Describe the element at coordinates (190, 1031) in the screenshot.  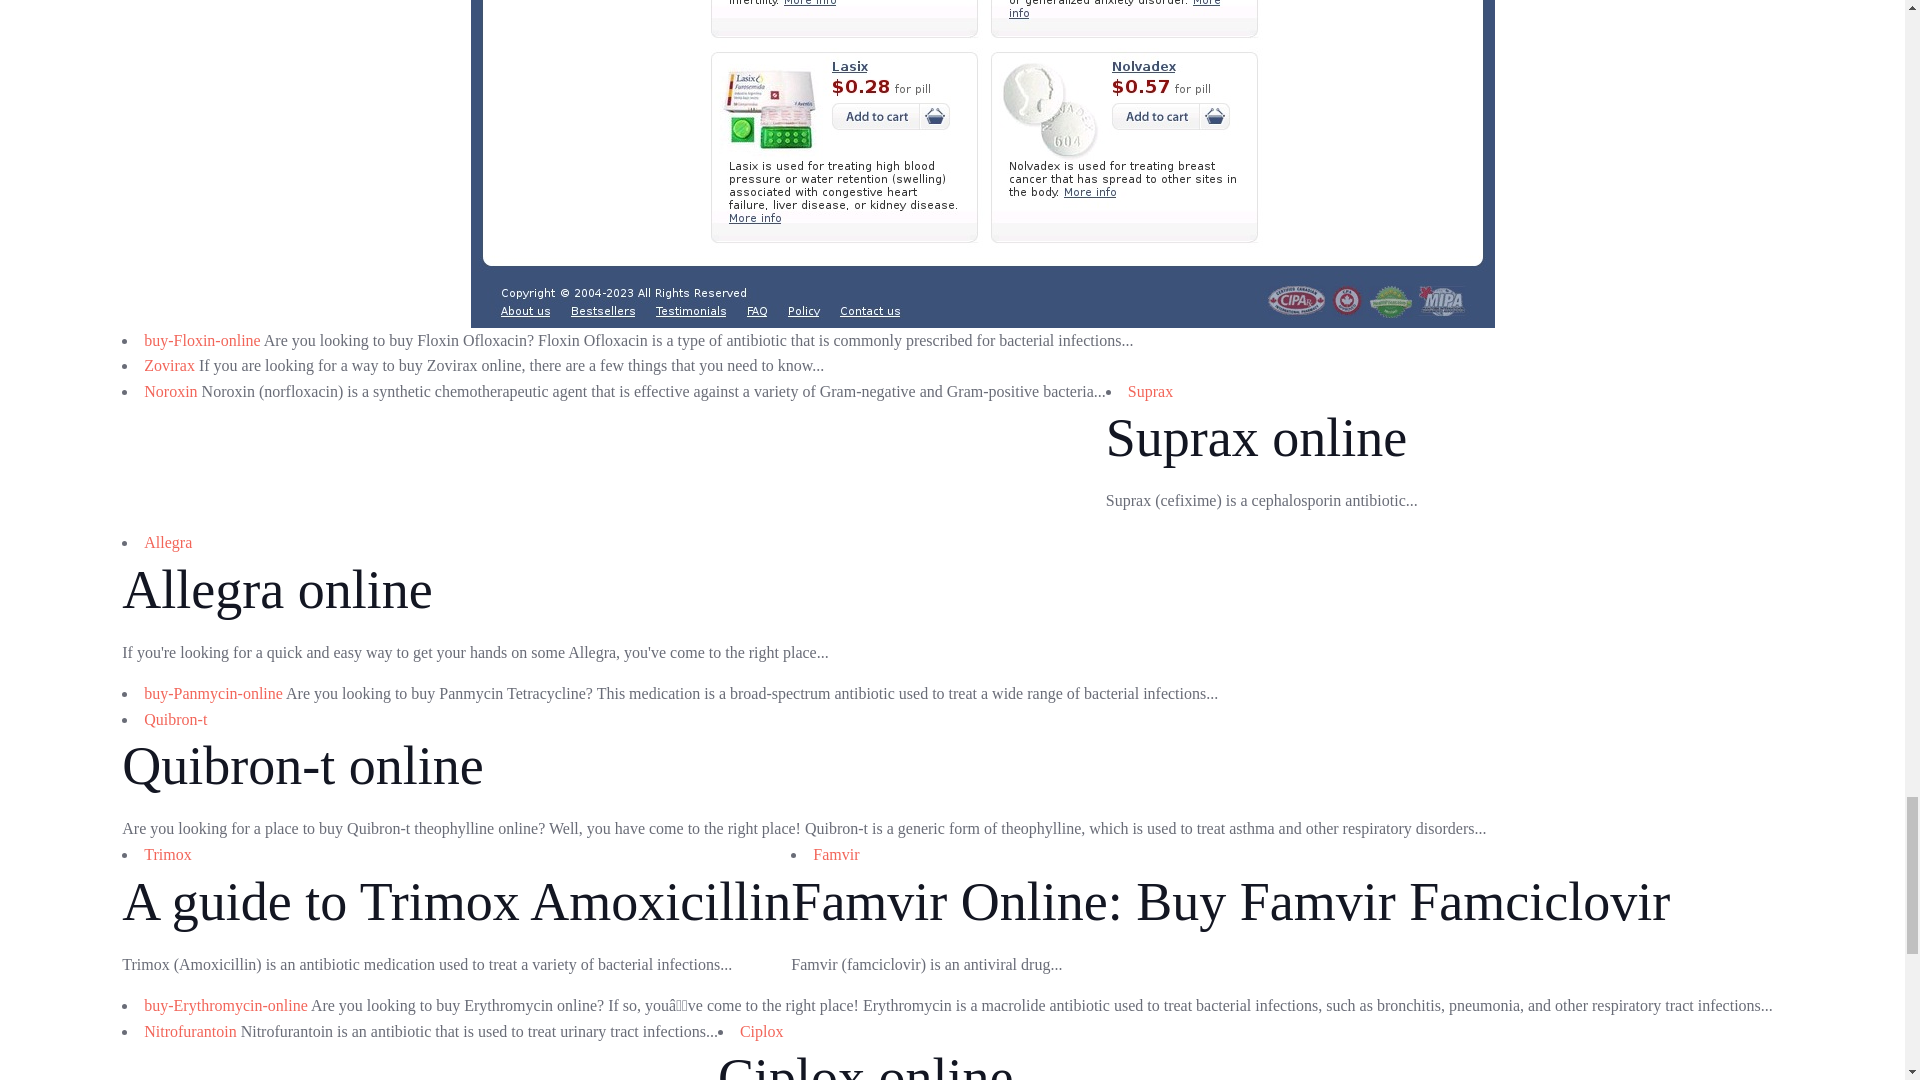
I see `Nitrofurantoin` at that location.